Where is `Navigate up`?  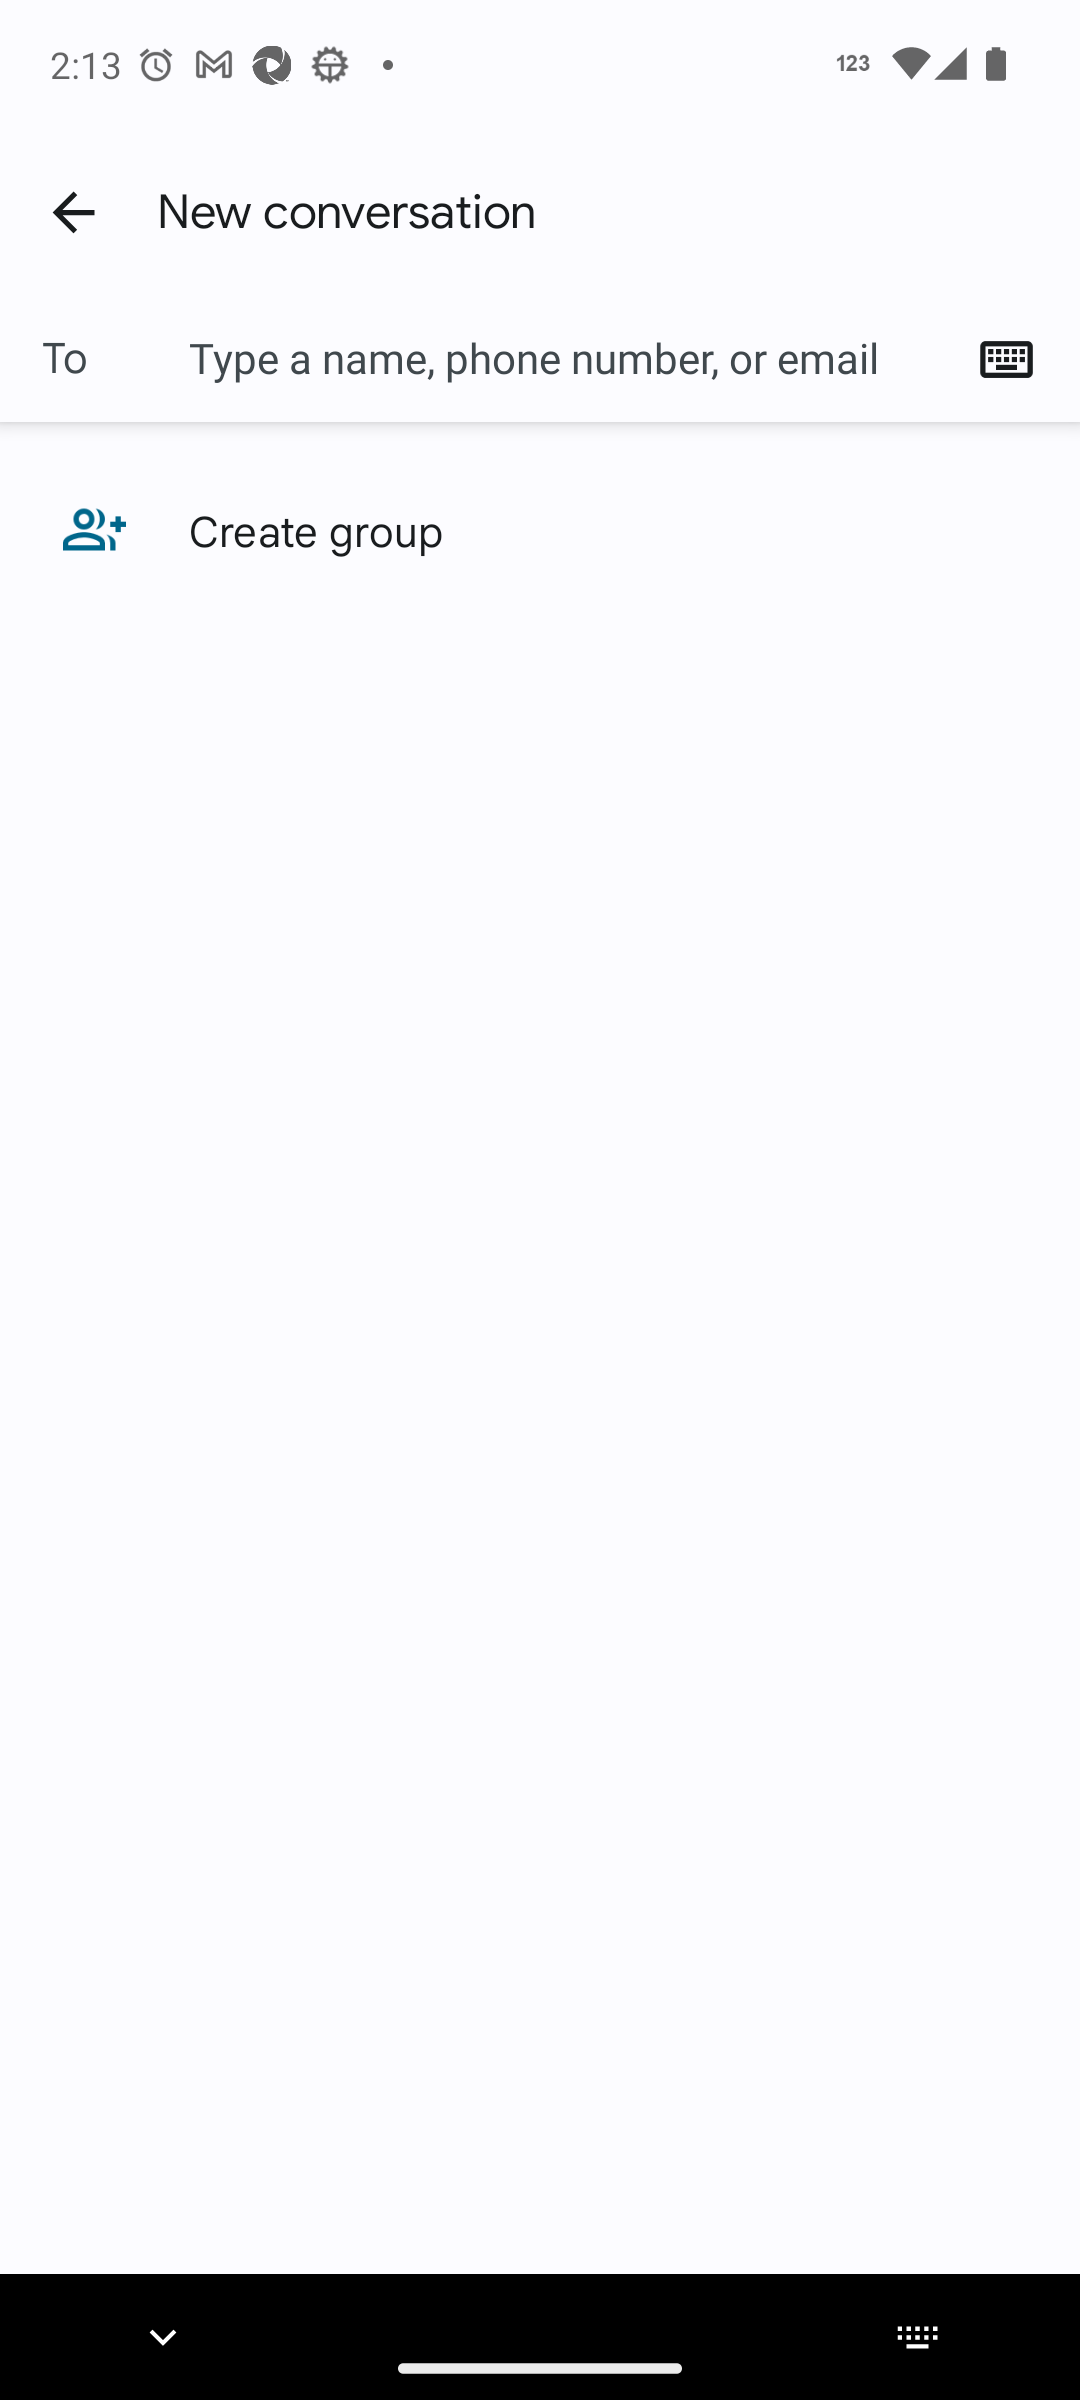 Navigate up is located at coordinates (73, 211).